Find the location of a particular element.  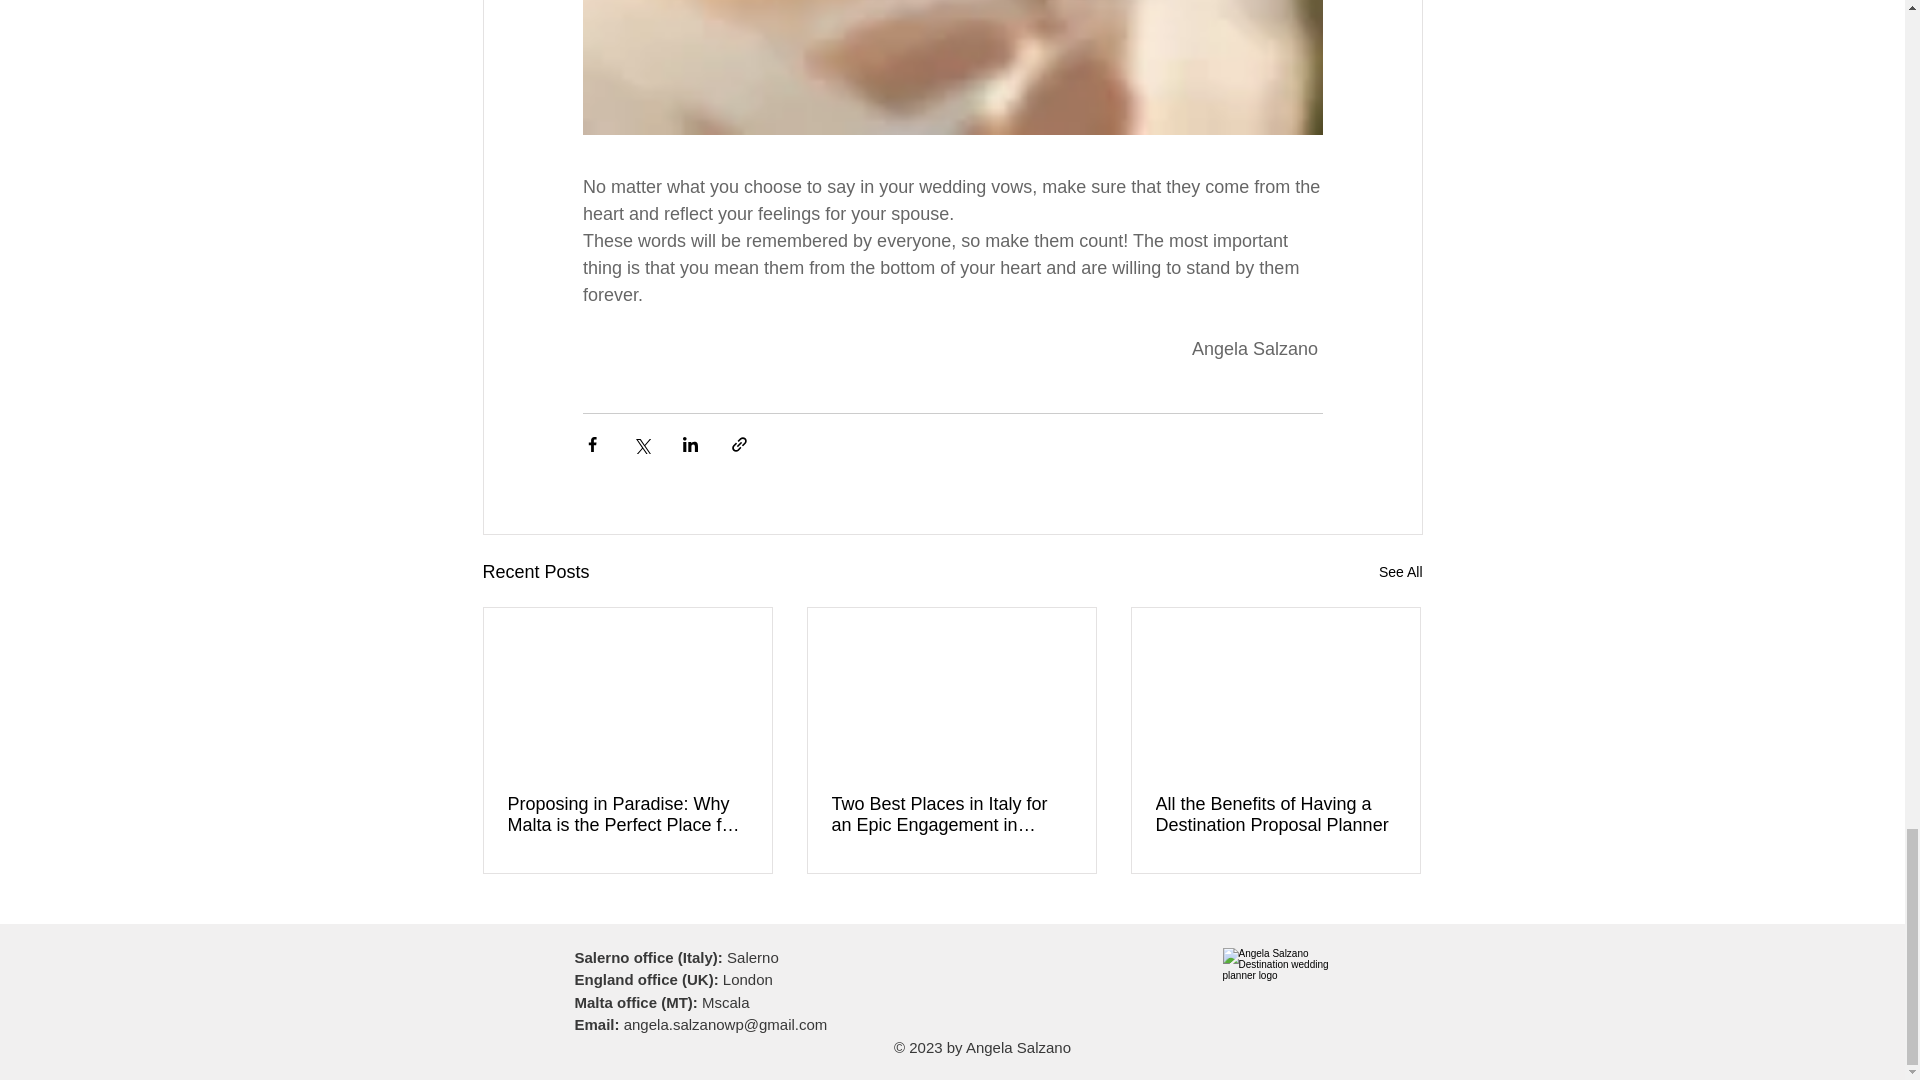

See All is located at coordinates (1400, 572).